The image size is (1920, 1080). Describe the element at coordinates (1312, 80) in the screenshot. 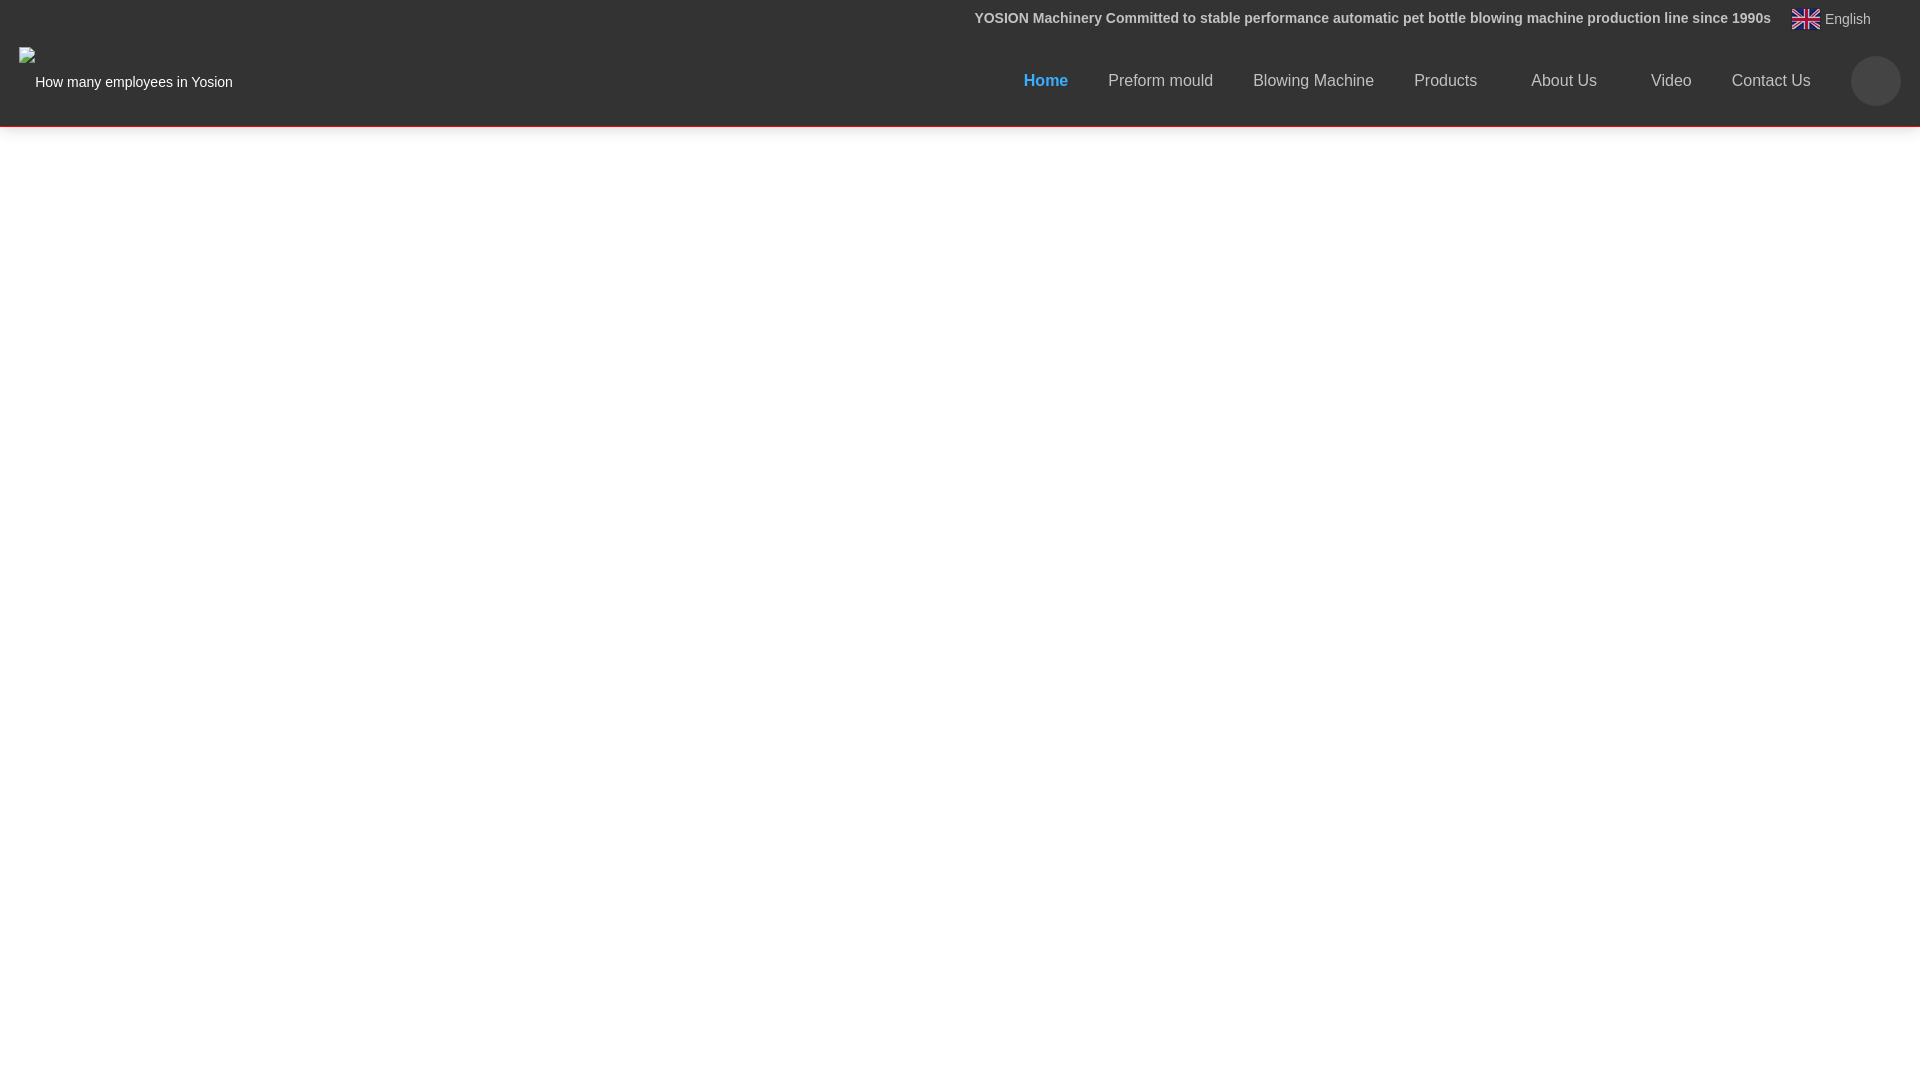

I see `Blowing Machine` at that location.